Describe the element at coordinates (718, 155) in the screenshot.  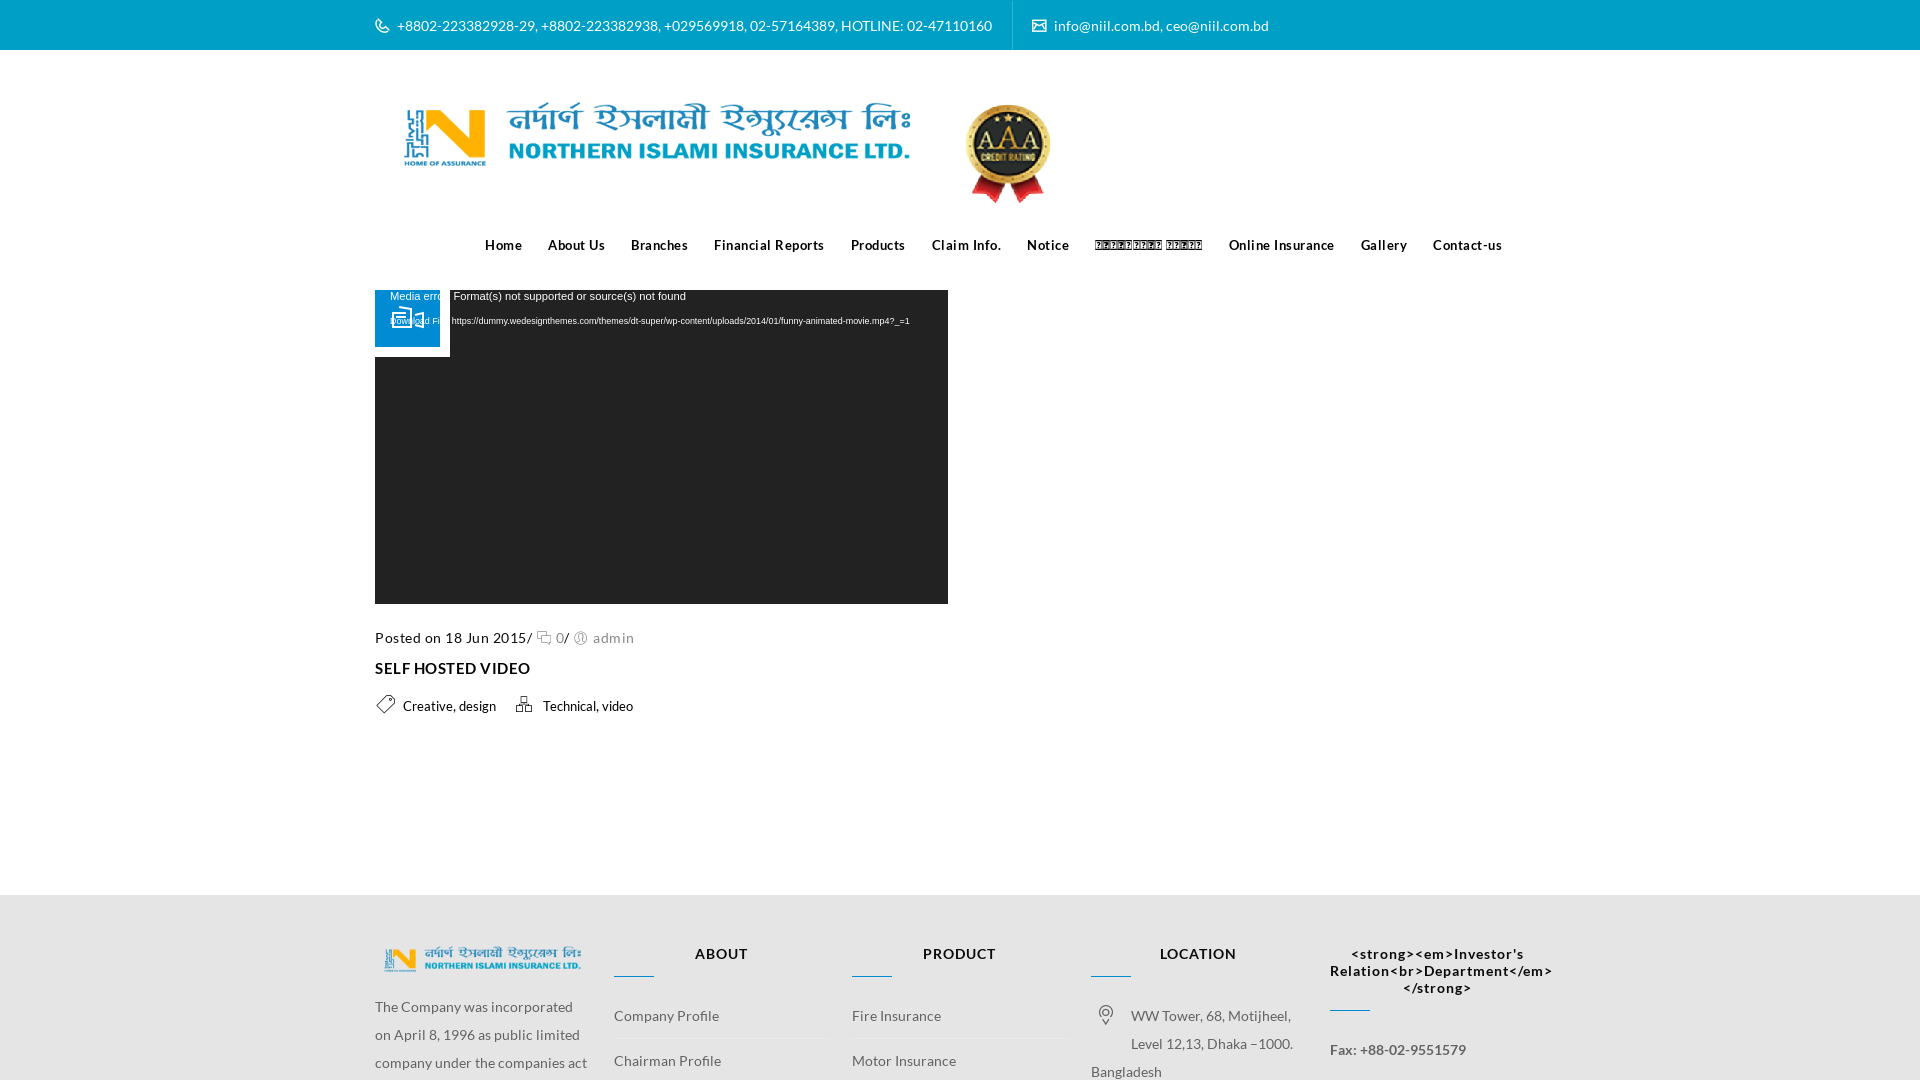
I see `Northern Islami Insurance Ltd.` at that location.